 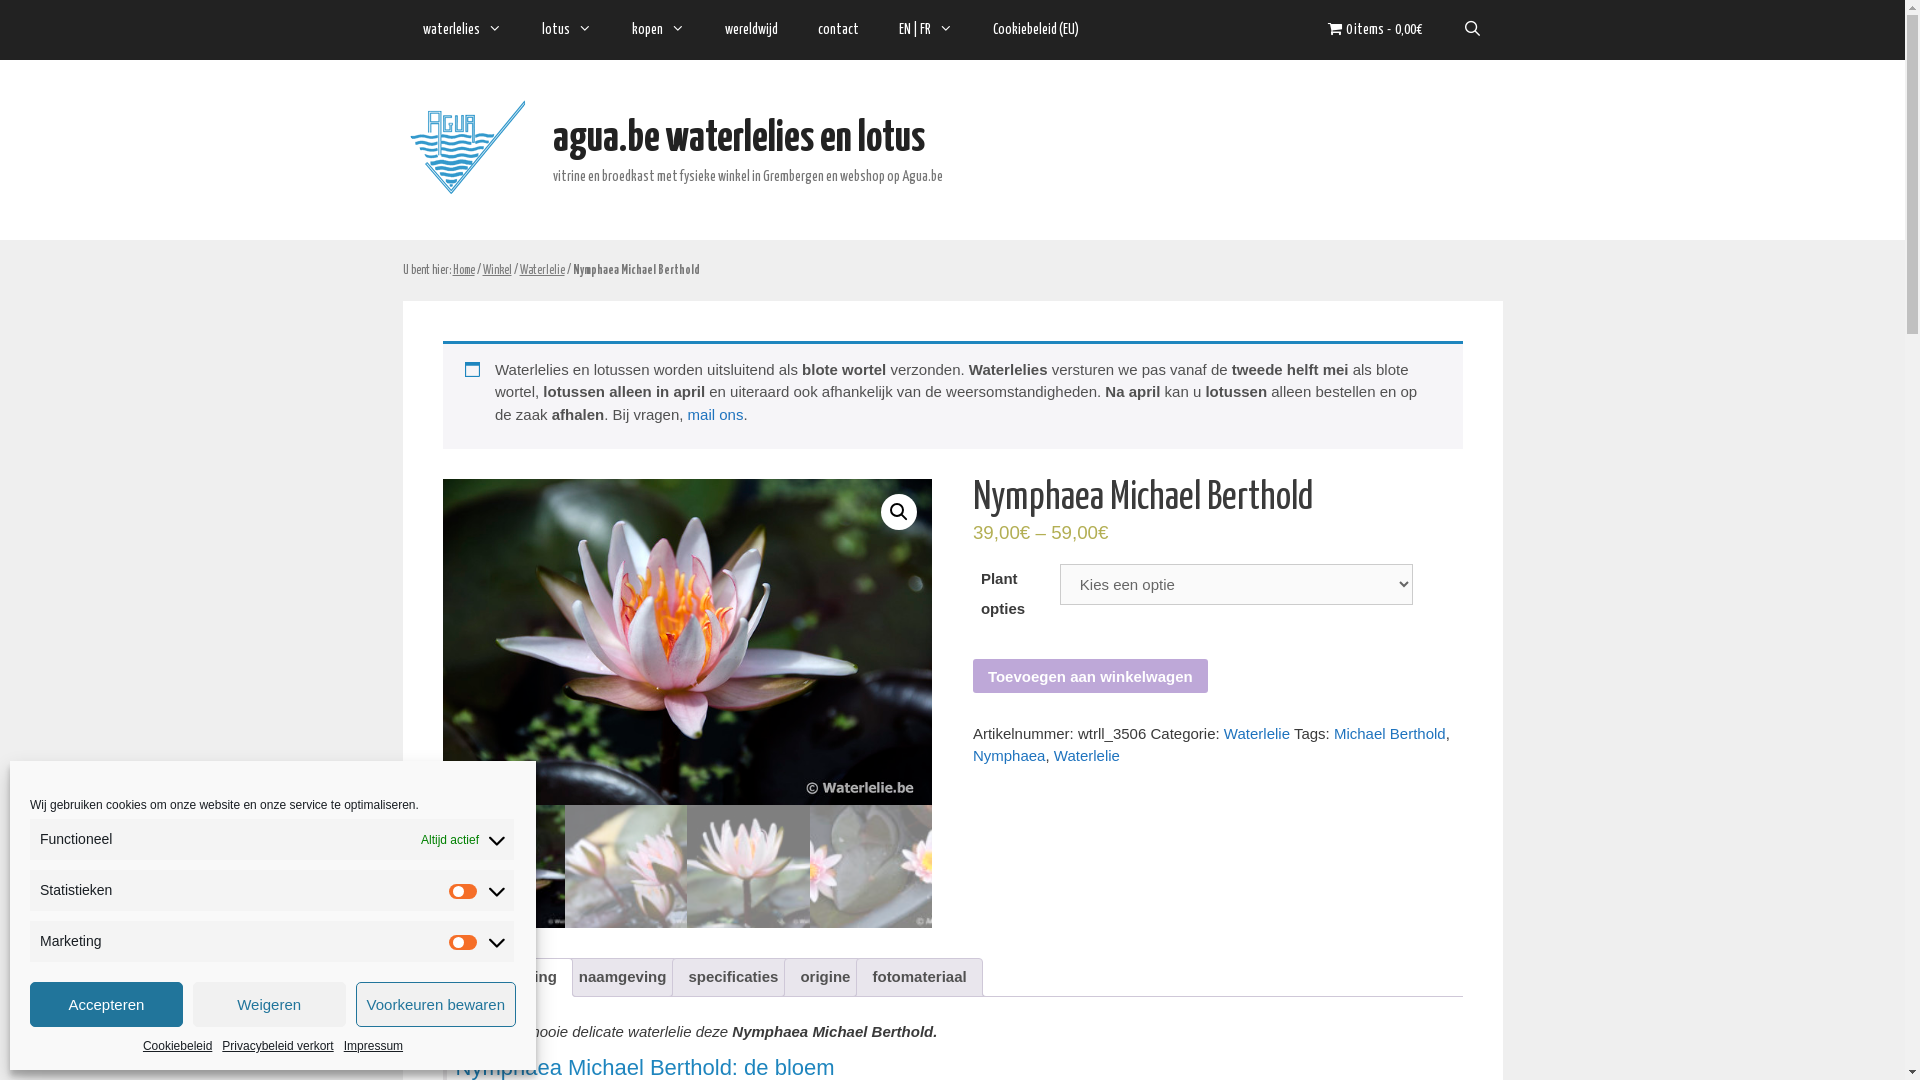 What do you see at coordinates (1035, 30) in the screenshot?
I see `Cookiebeleid (EU)` at bounding box center [1035, 30].